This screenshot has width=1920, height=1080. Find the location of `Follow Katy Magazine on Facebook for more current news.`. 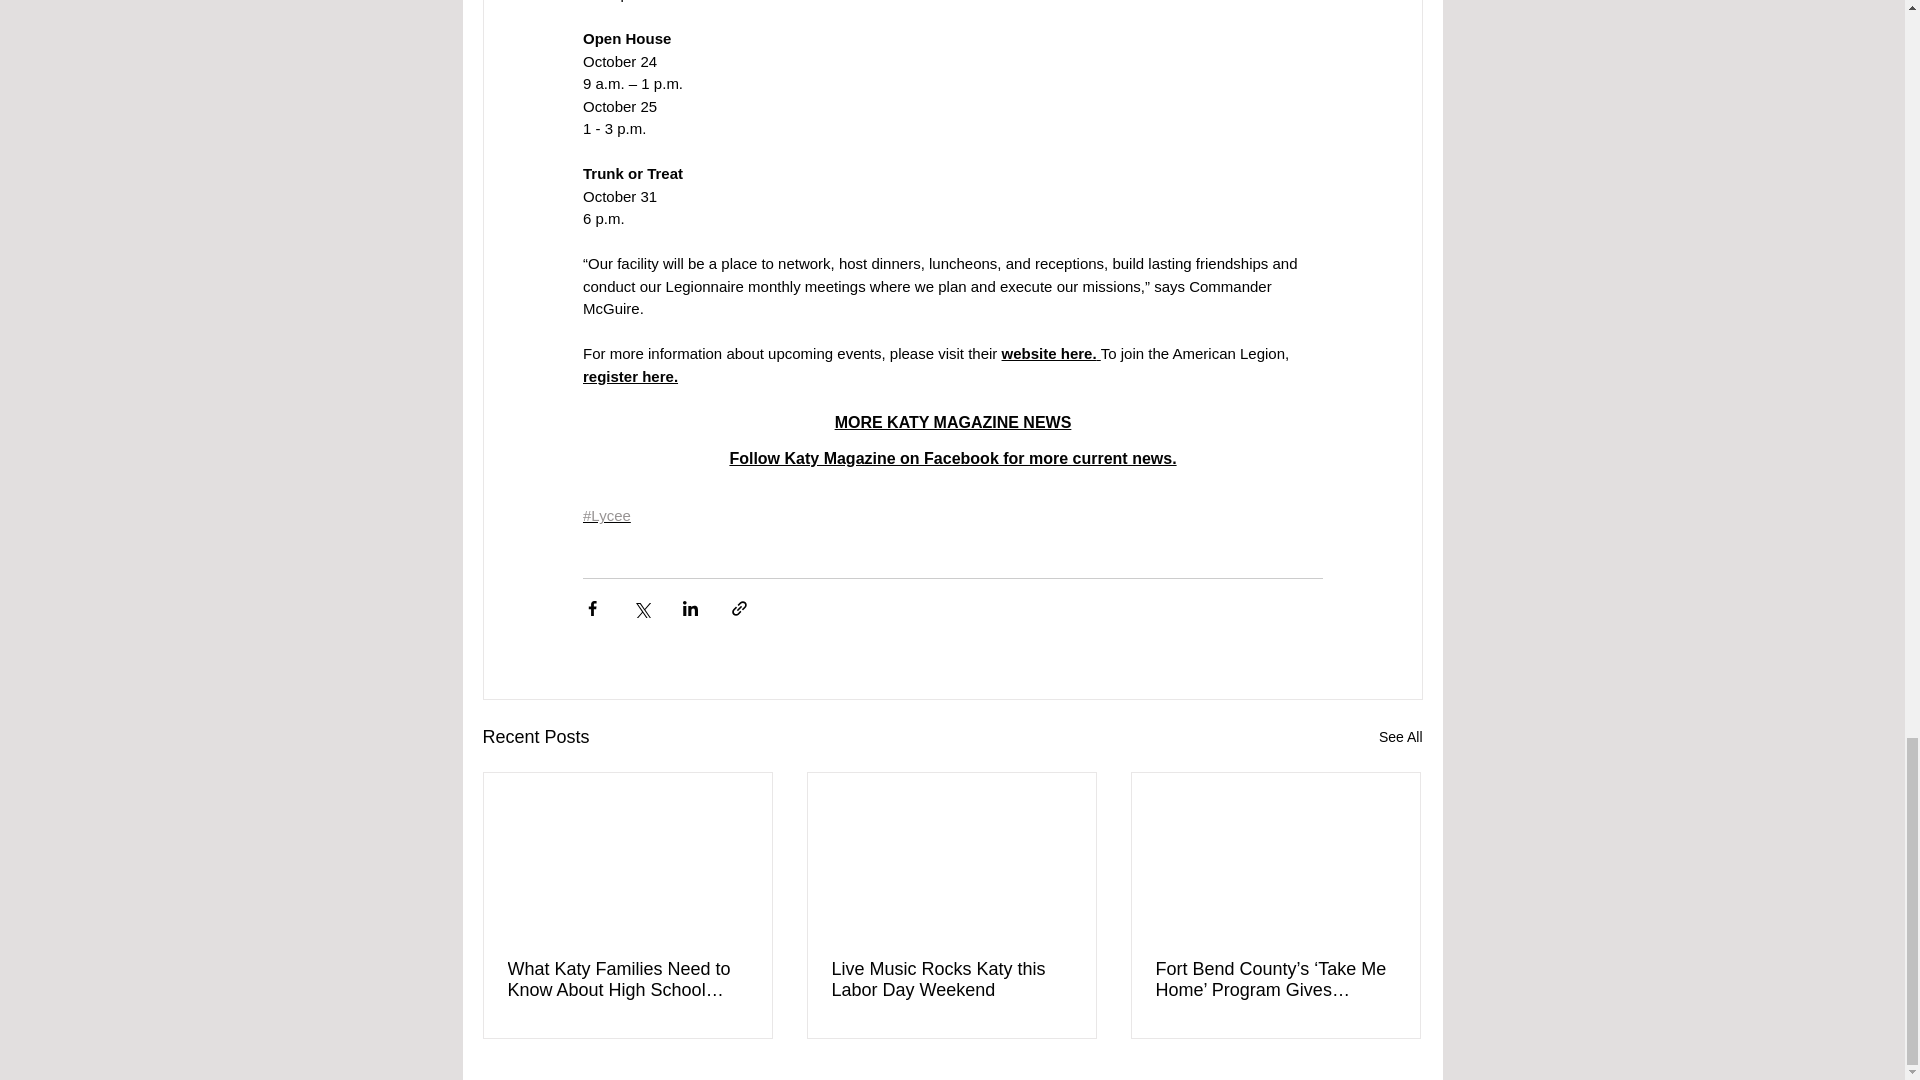

Follow Katy Magazine on Facebook for more current news. is located at coordinates (952, 458).